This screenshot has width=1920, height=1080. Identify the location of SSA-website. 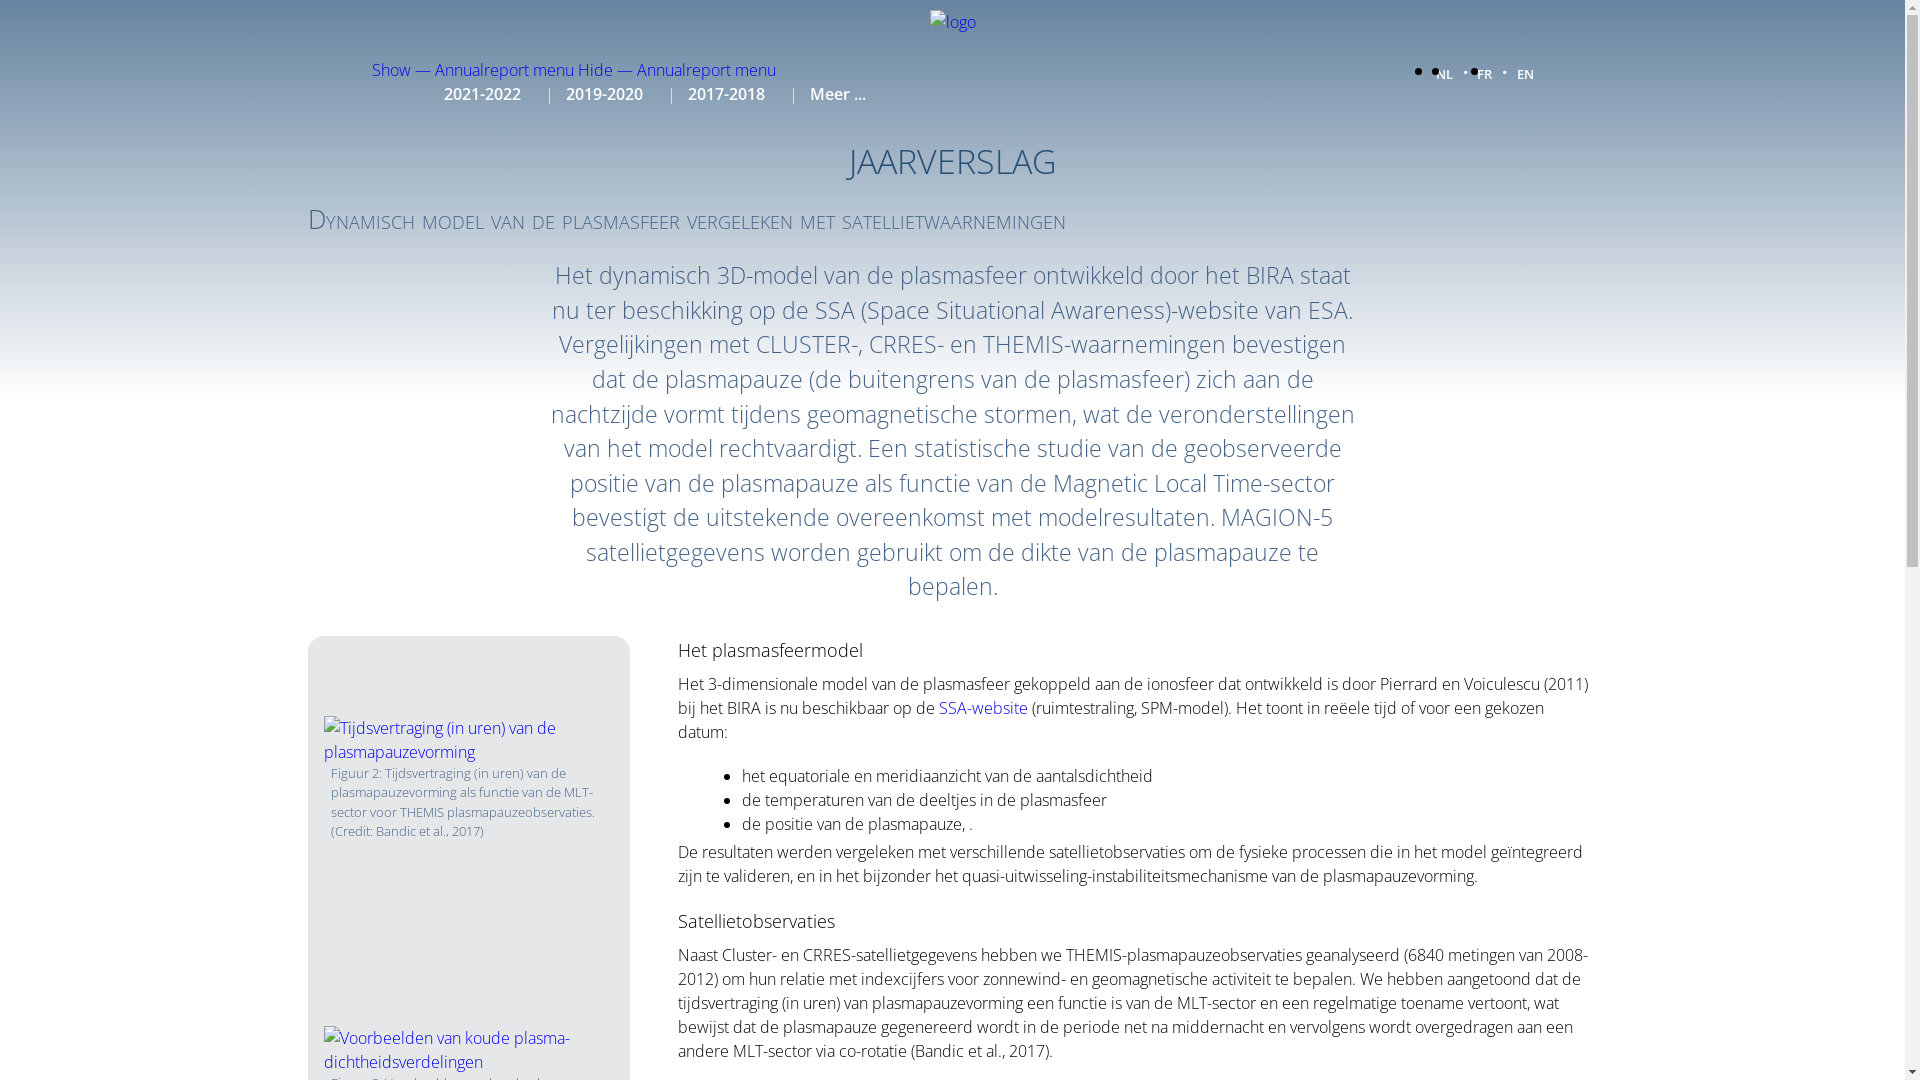
(984, 708).